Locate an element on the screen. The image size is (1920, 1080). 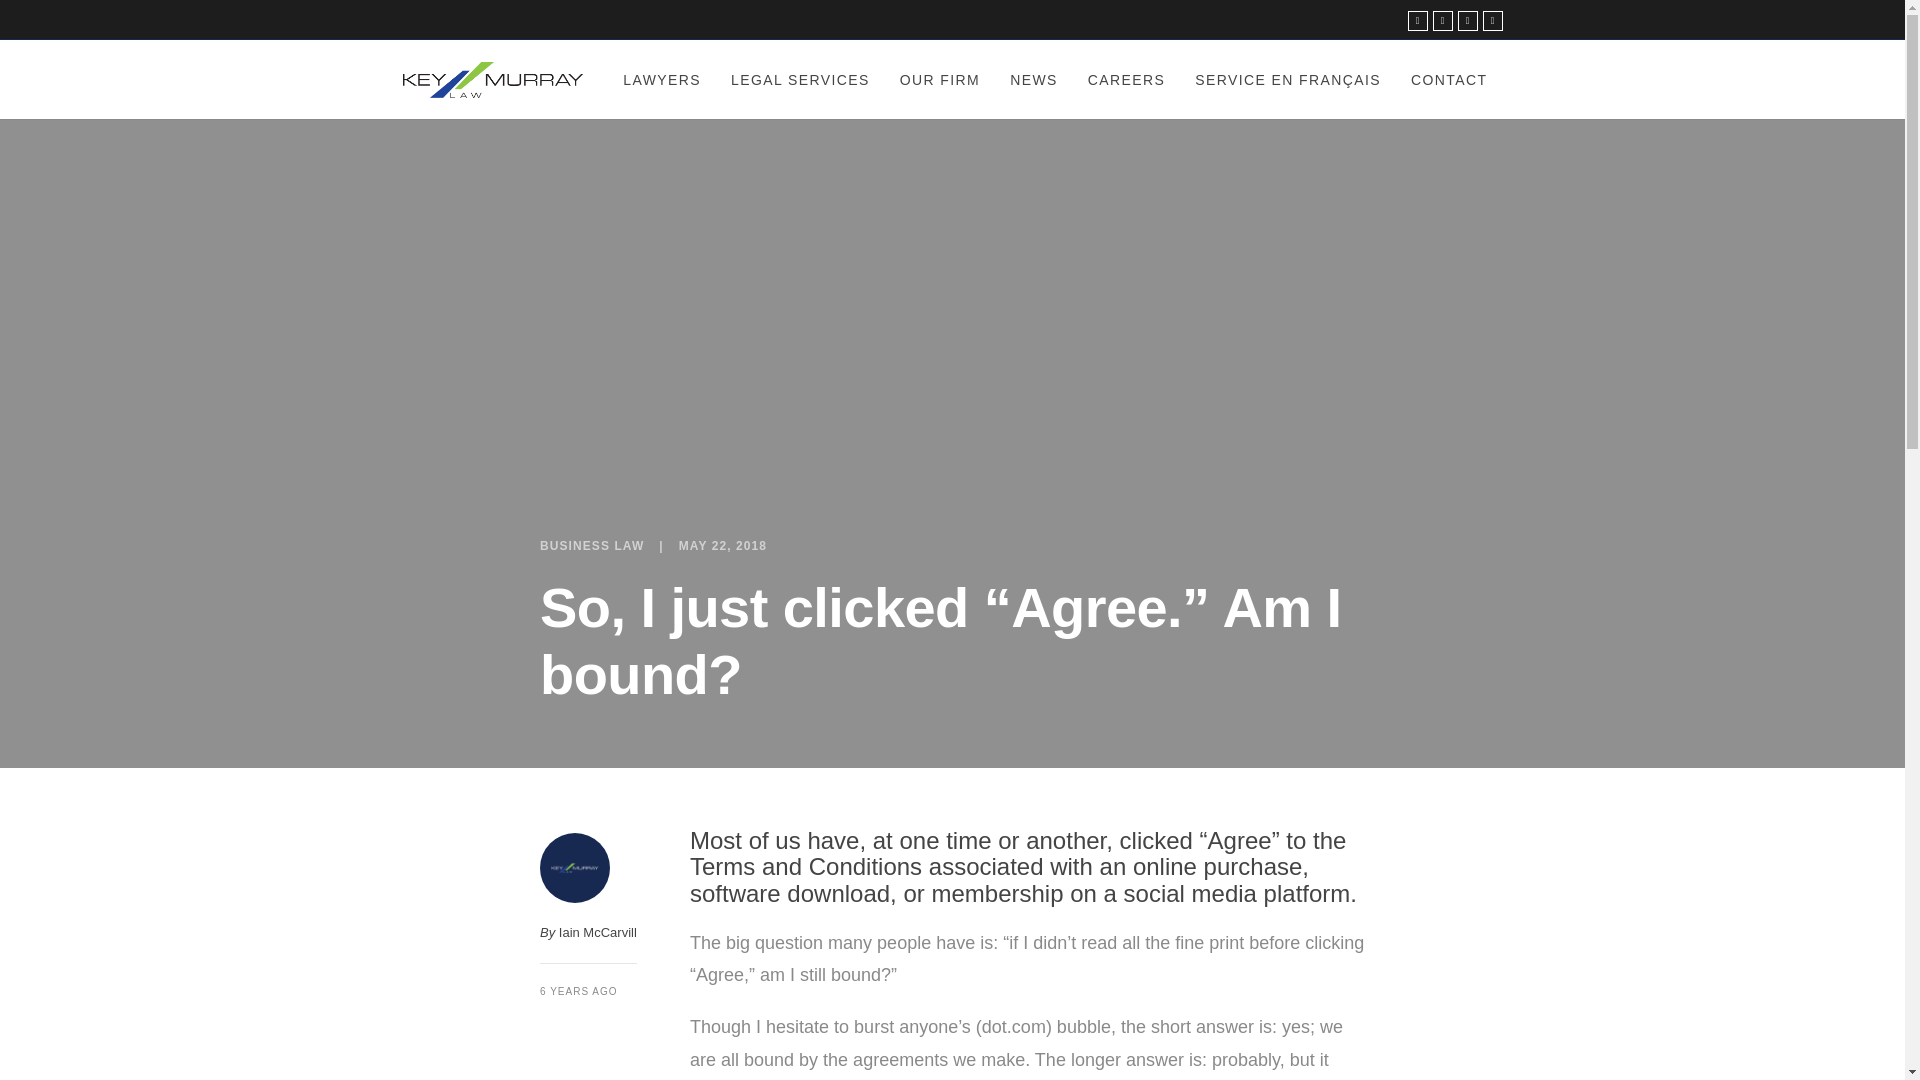
CAREERS is located at coordinates (1126, 78).